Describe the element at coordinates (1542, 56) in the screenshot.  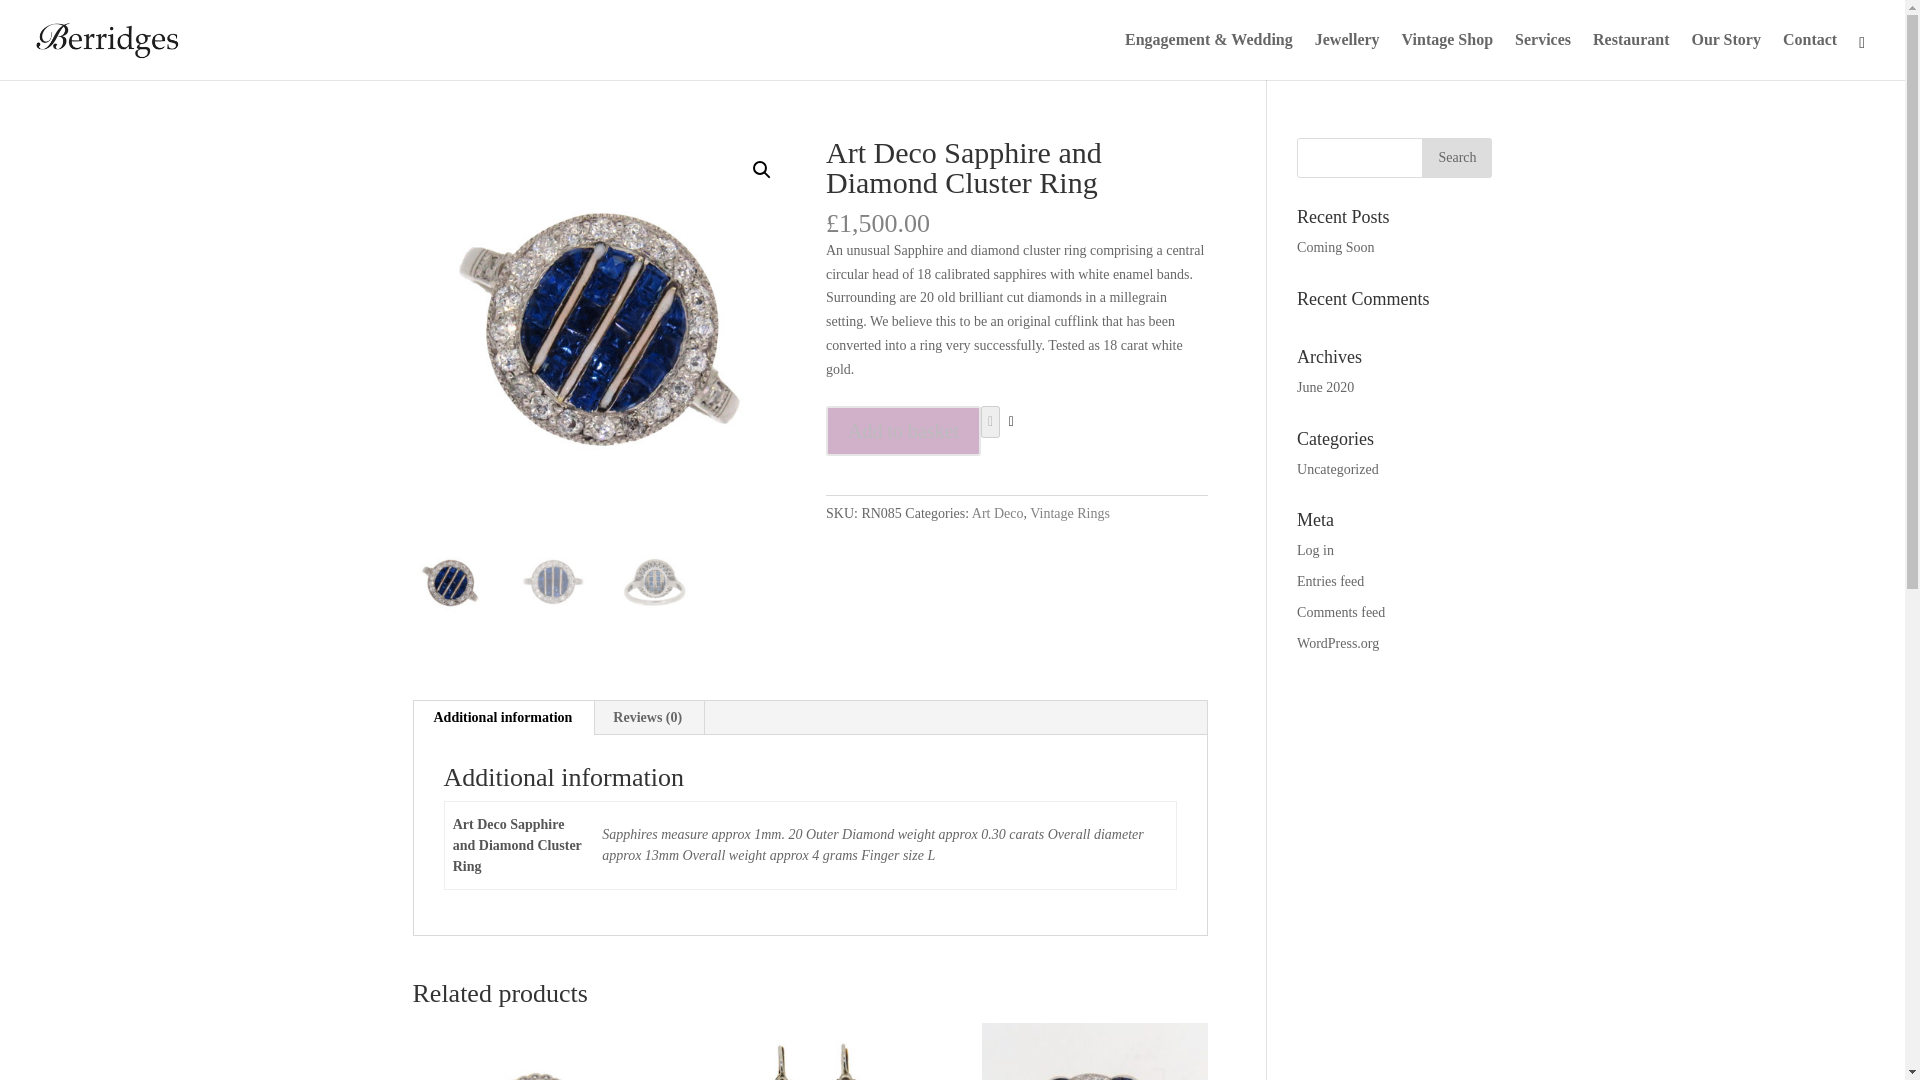
I see `Services` at that location.